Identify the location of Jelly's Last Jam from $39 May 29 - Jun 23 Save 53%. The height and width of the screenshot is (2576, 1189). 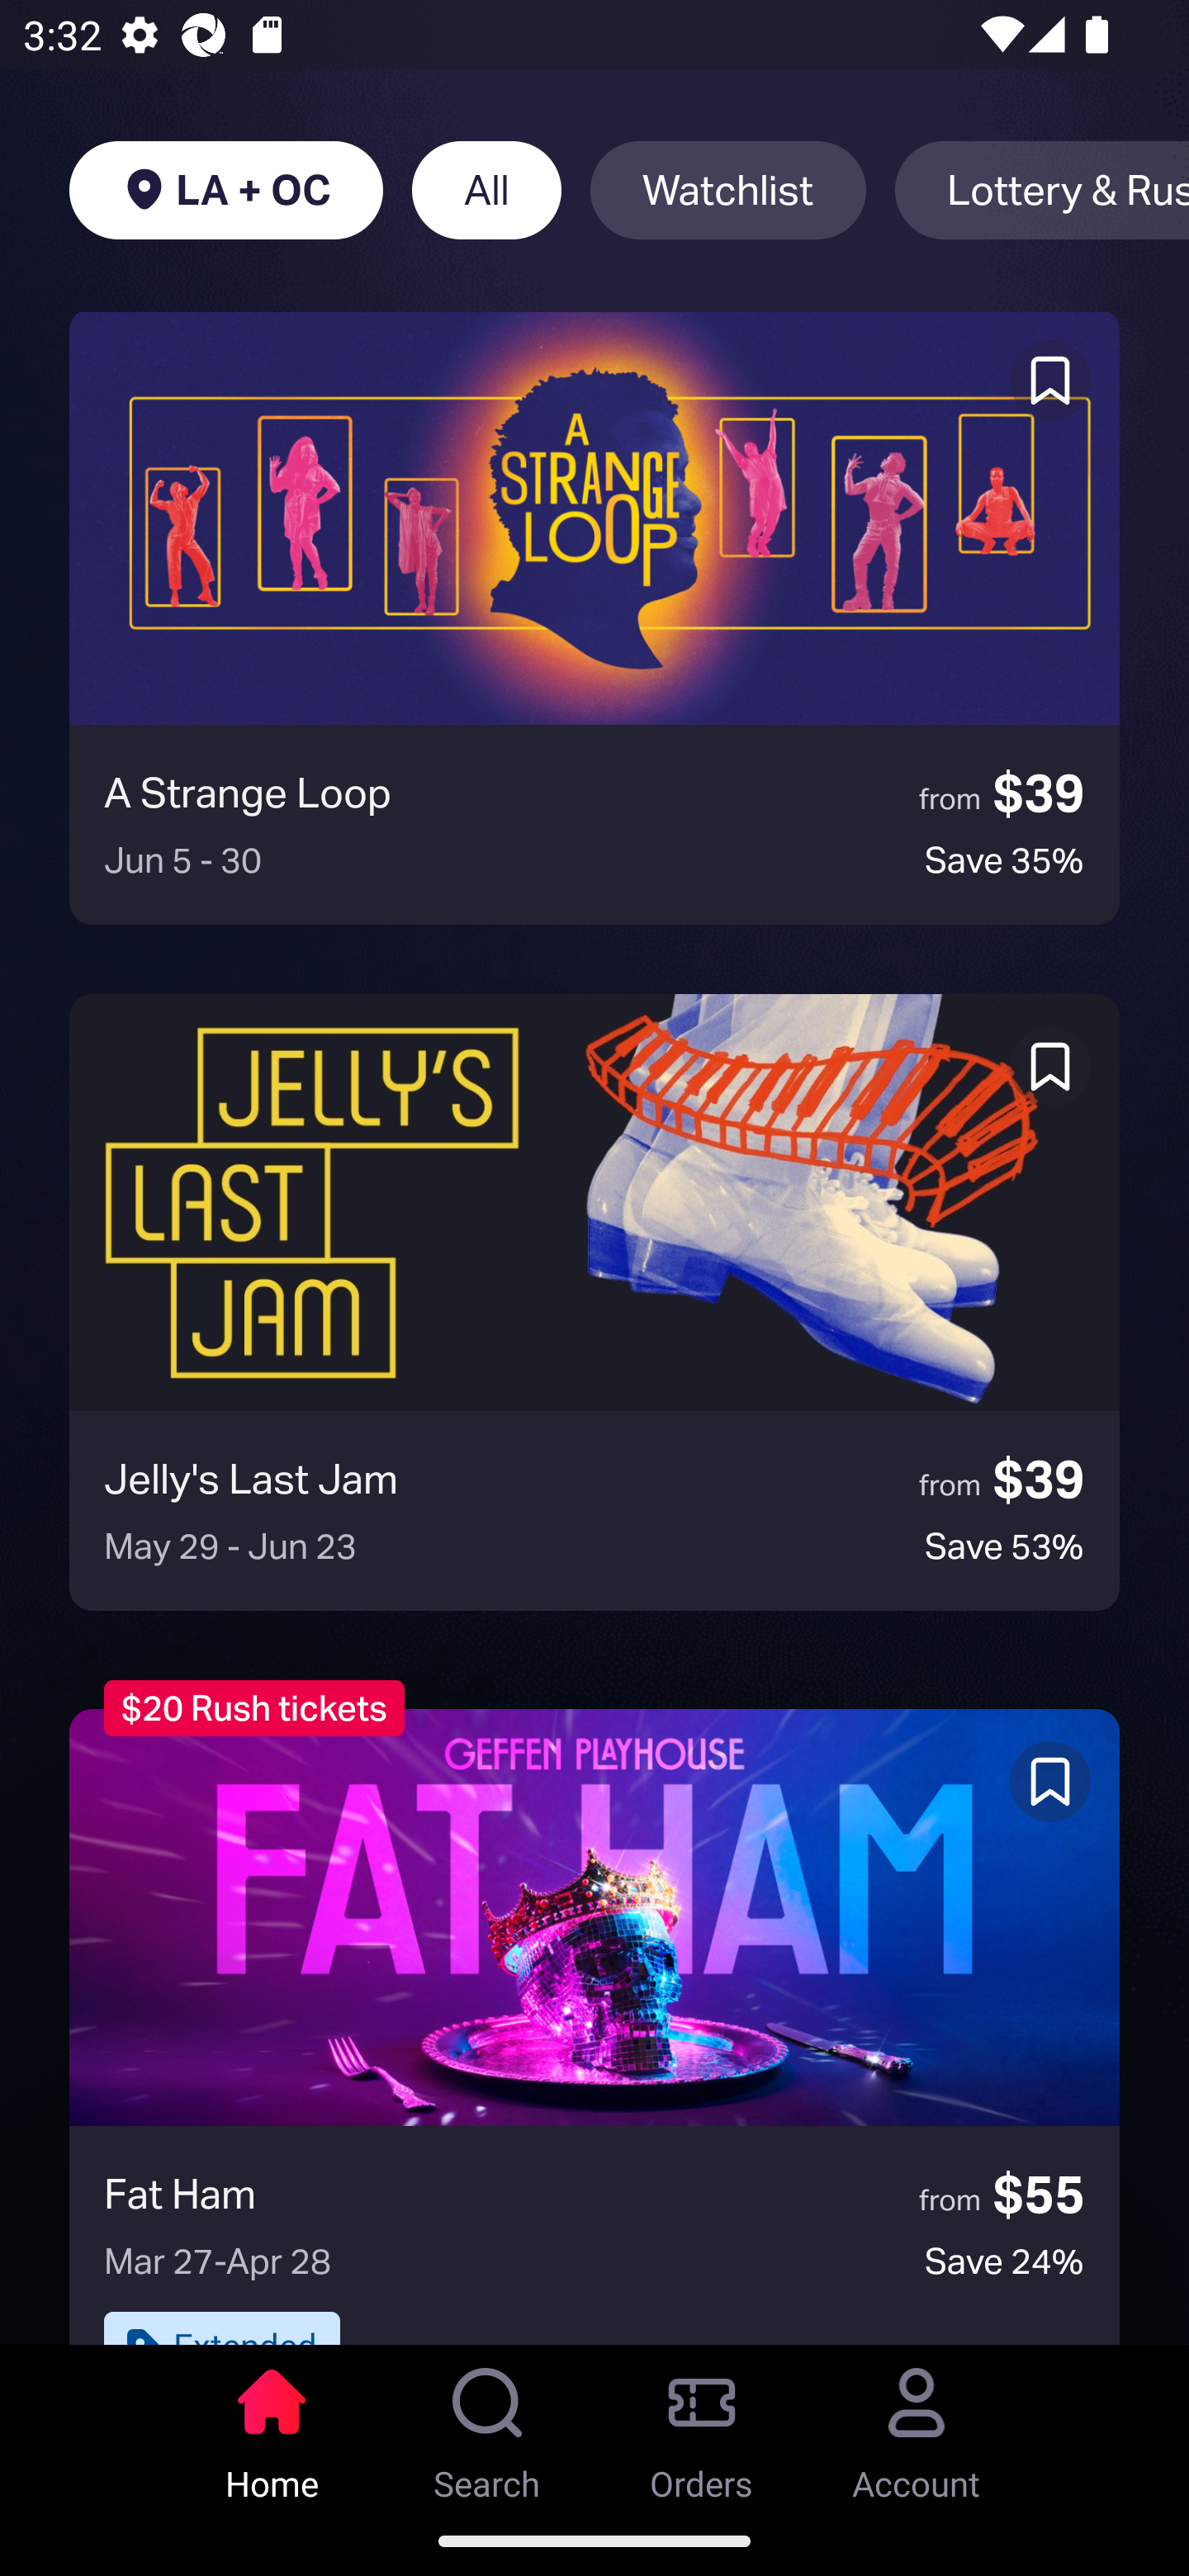
(594, 1302).